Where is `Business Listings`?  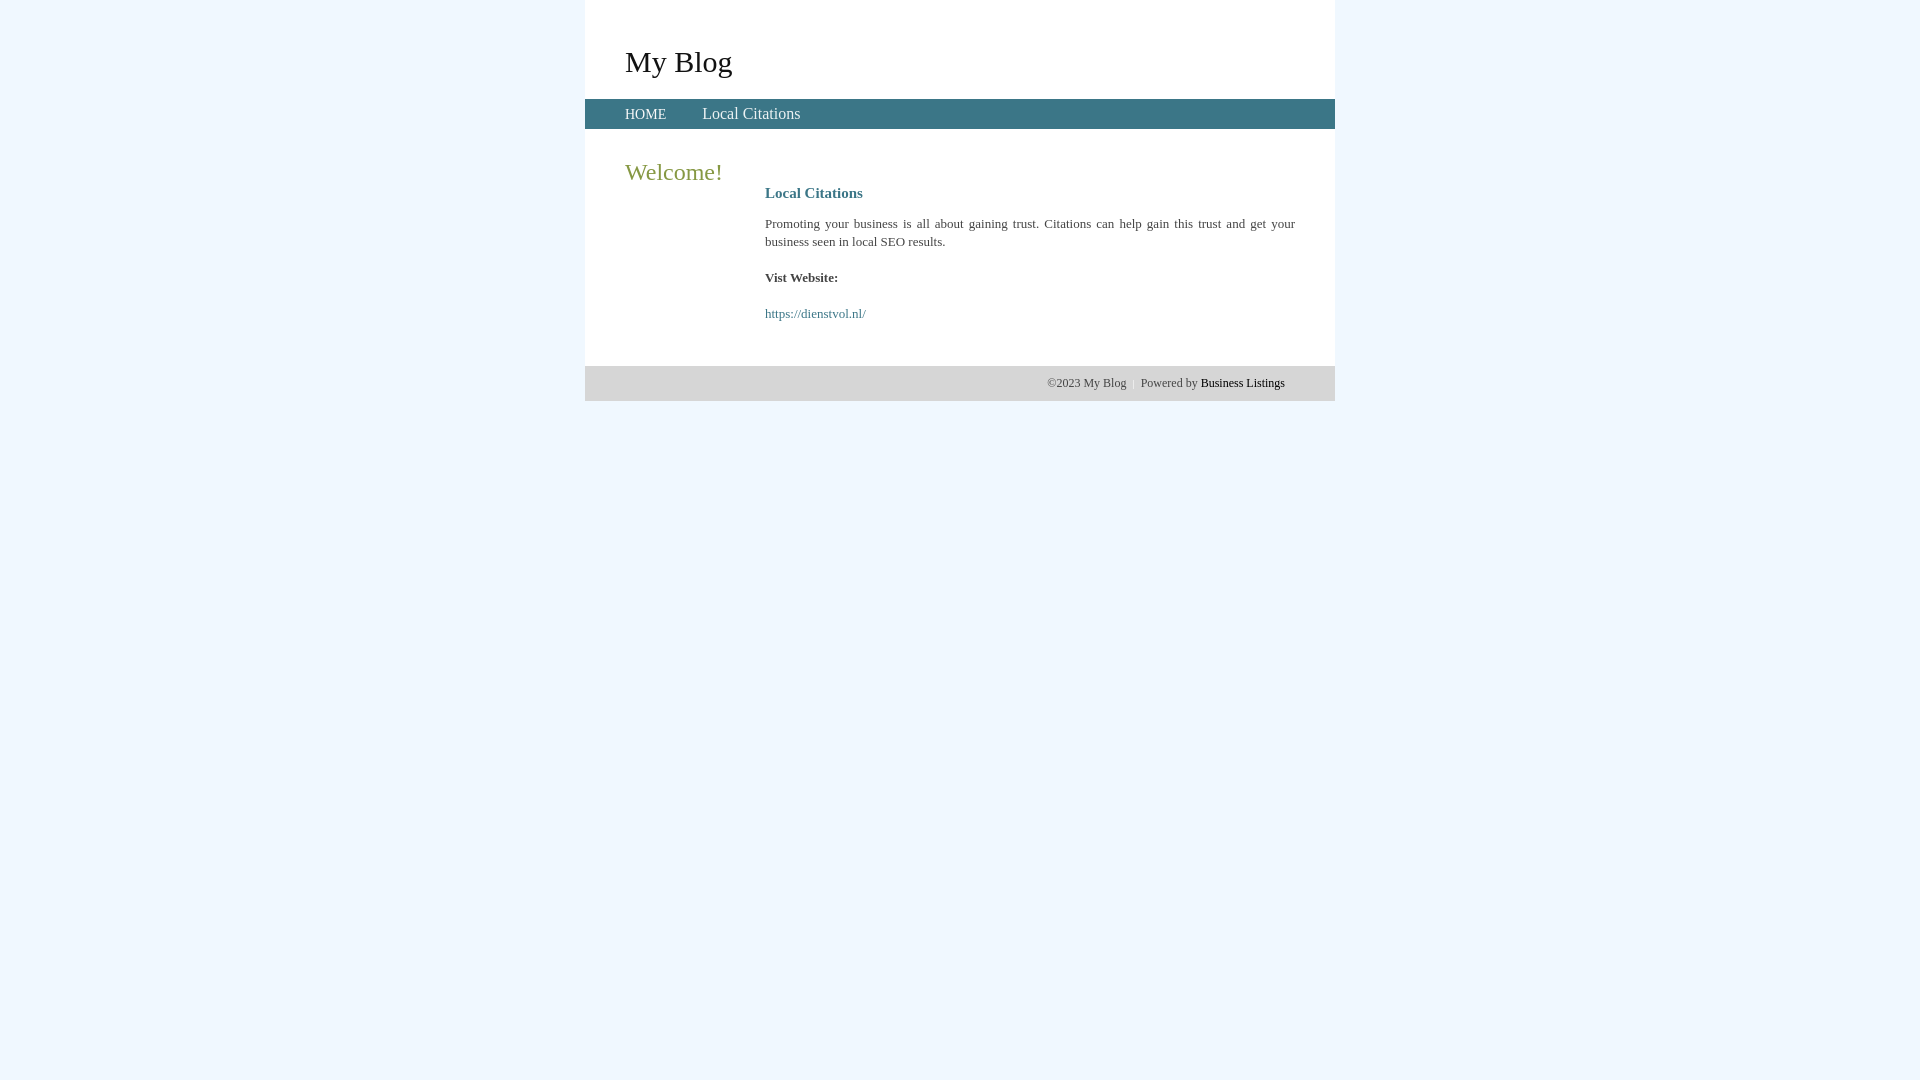 Business Listings is located at coordinates (1243, 383).